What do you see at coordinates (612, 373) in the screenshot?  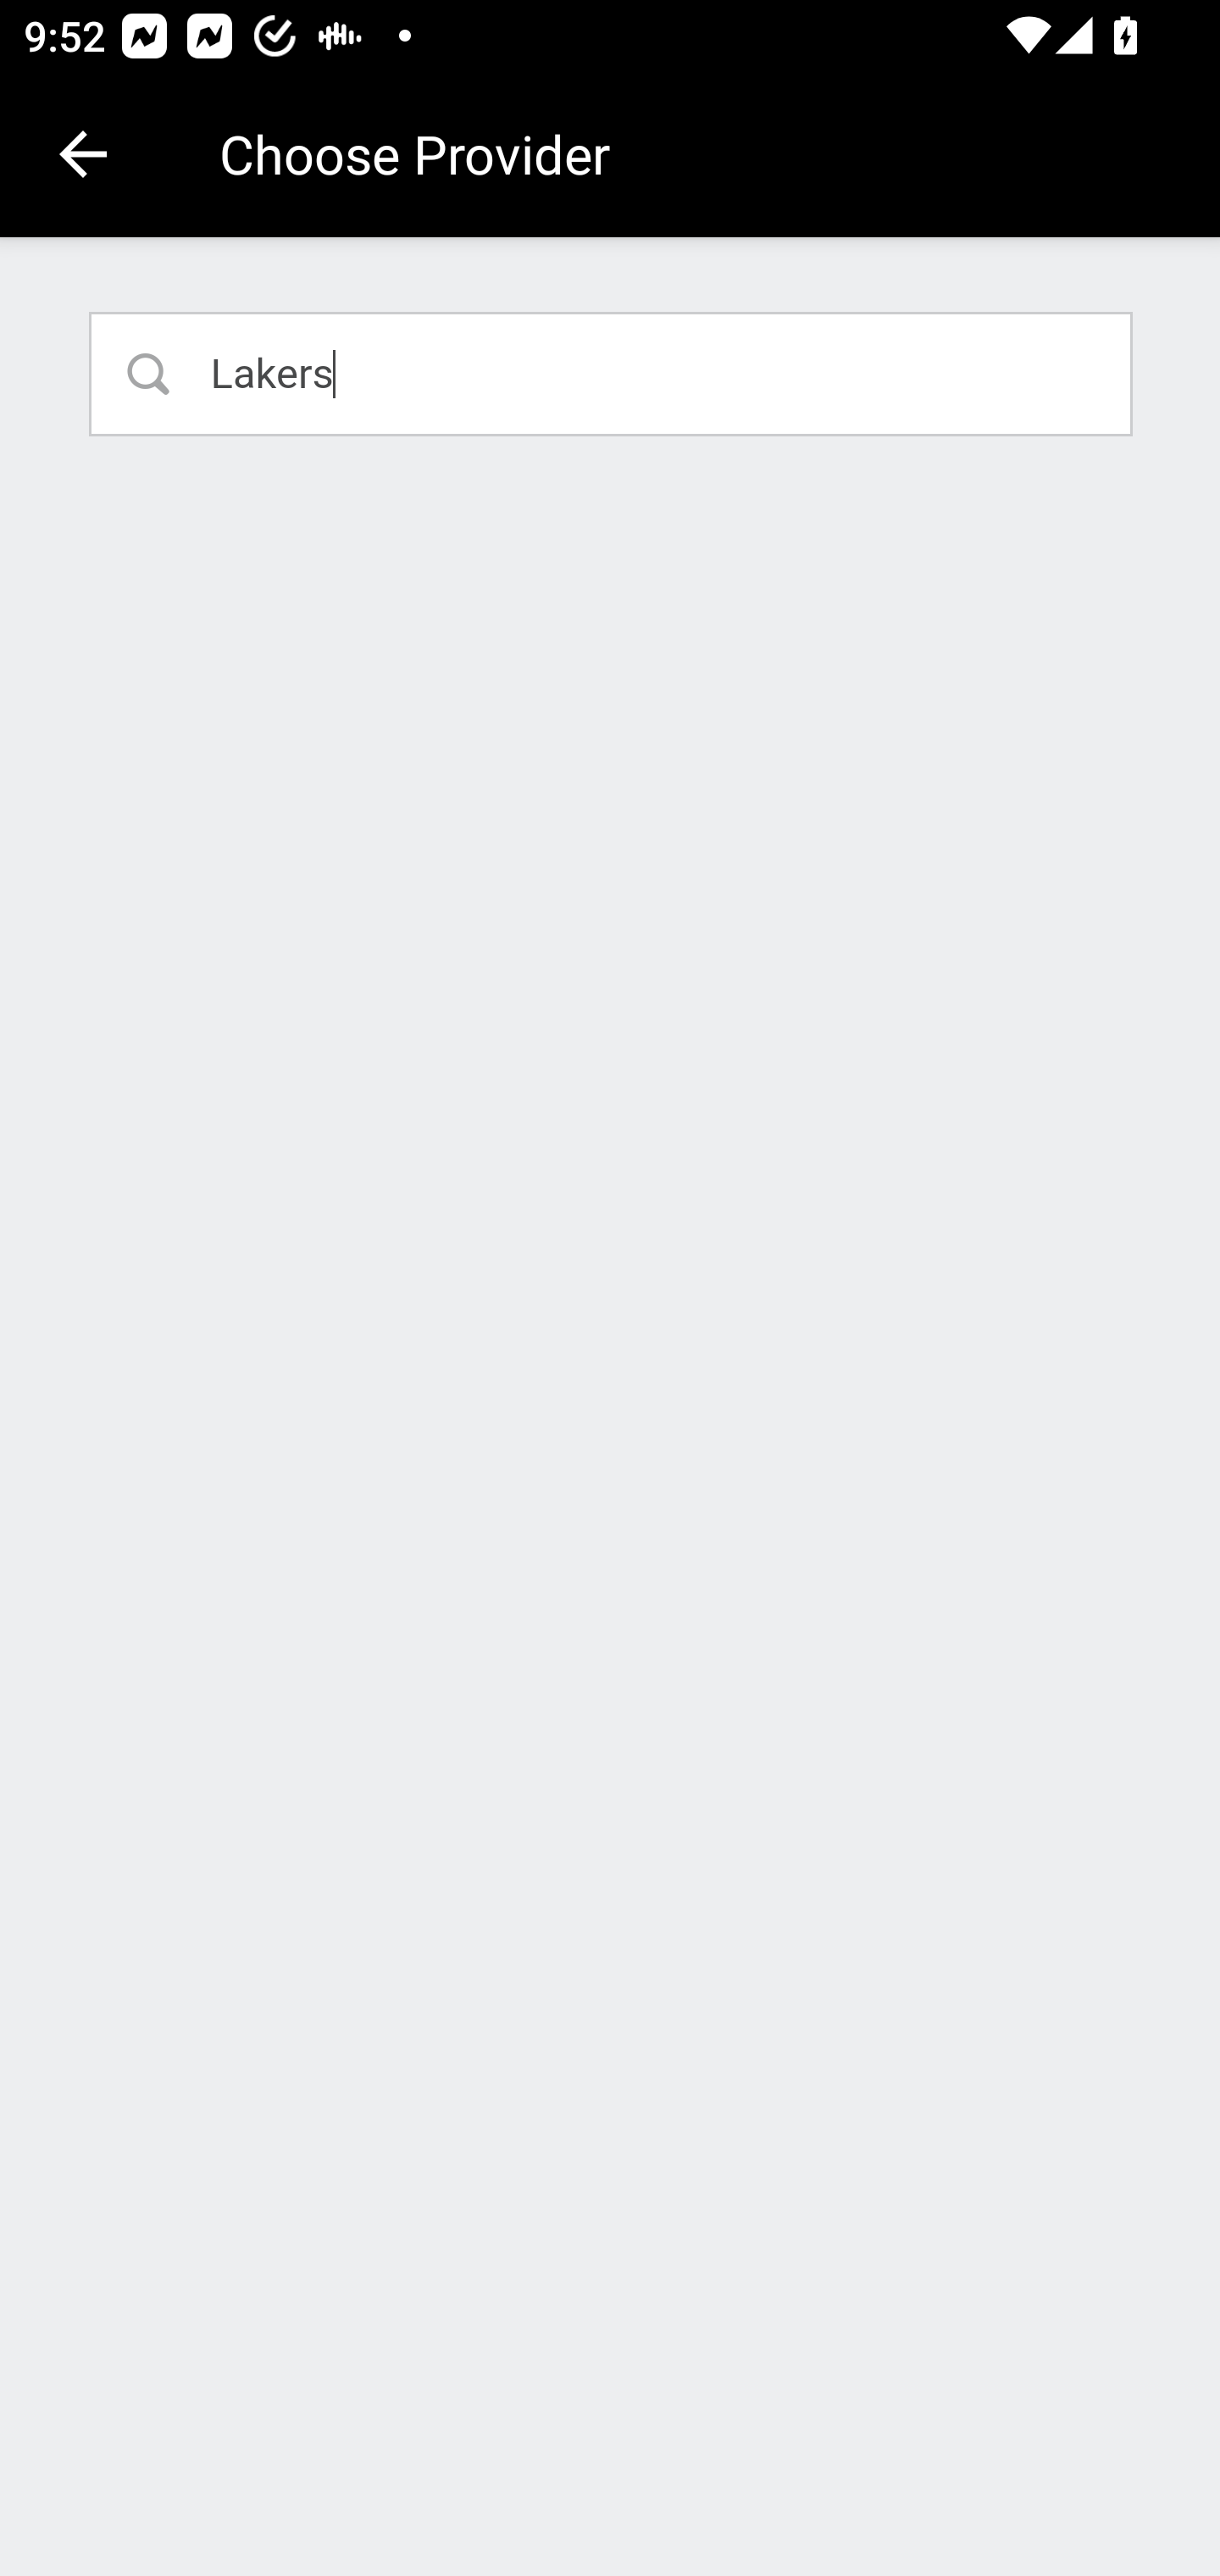 I see `Lakers` at bounding box center [612, 373].